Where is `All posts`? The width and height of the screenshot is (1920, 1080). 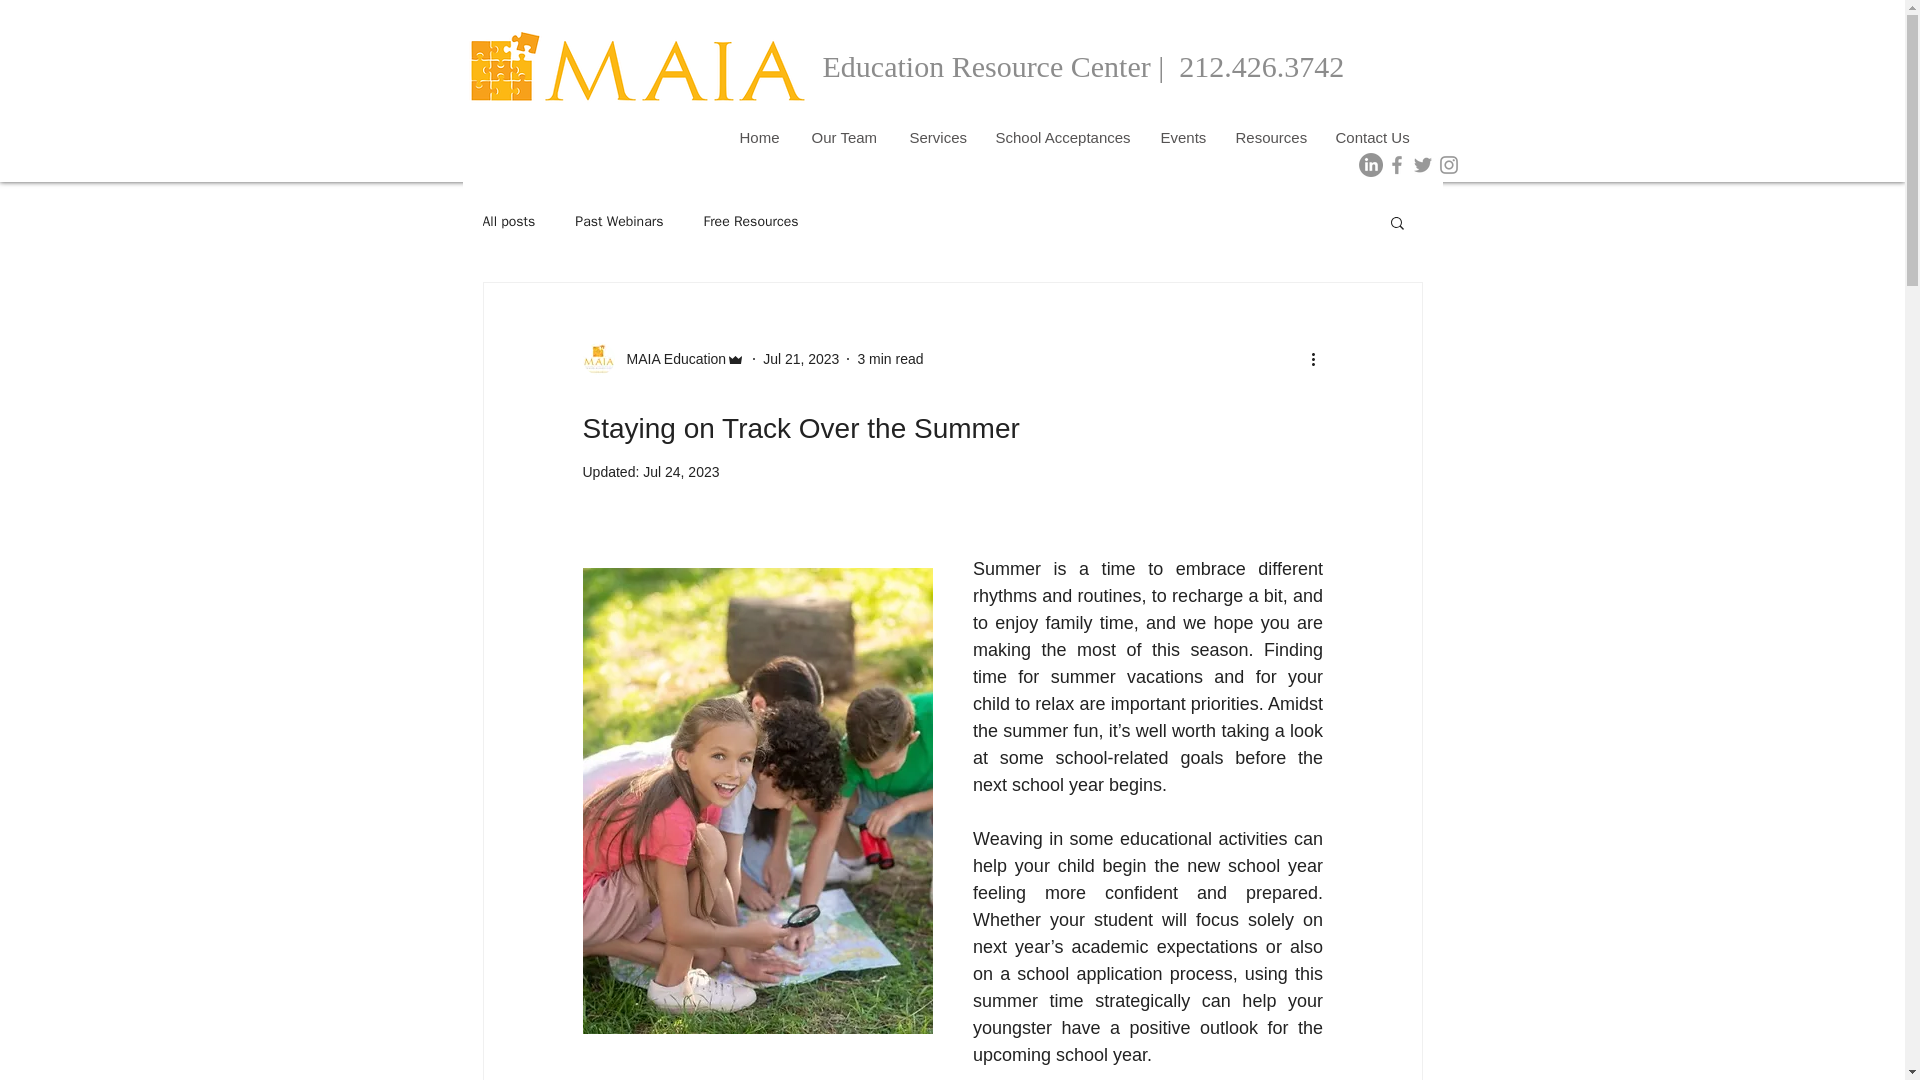
All posts is located at coordinates (508, 222).